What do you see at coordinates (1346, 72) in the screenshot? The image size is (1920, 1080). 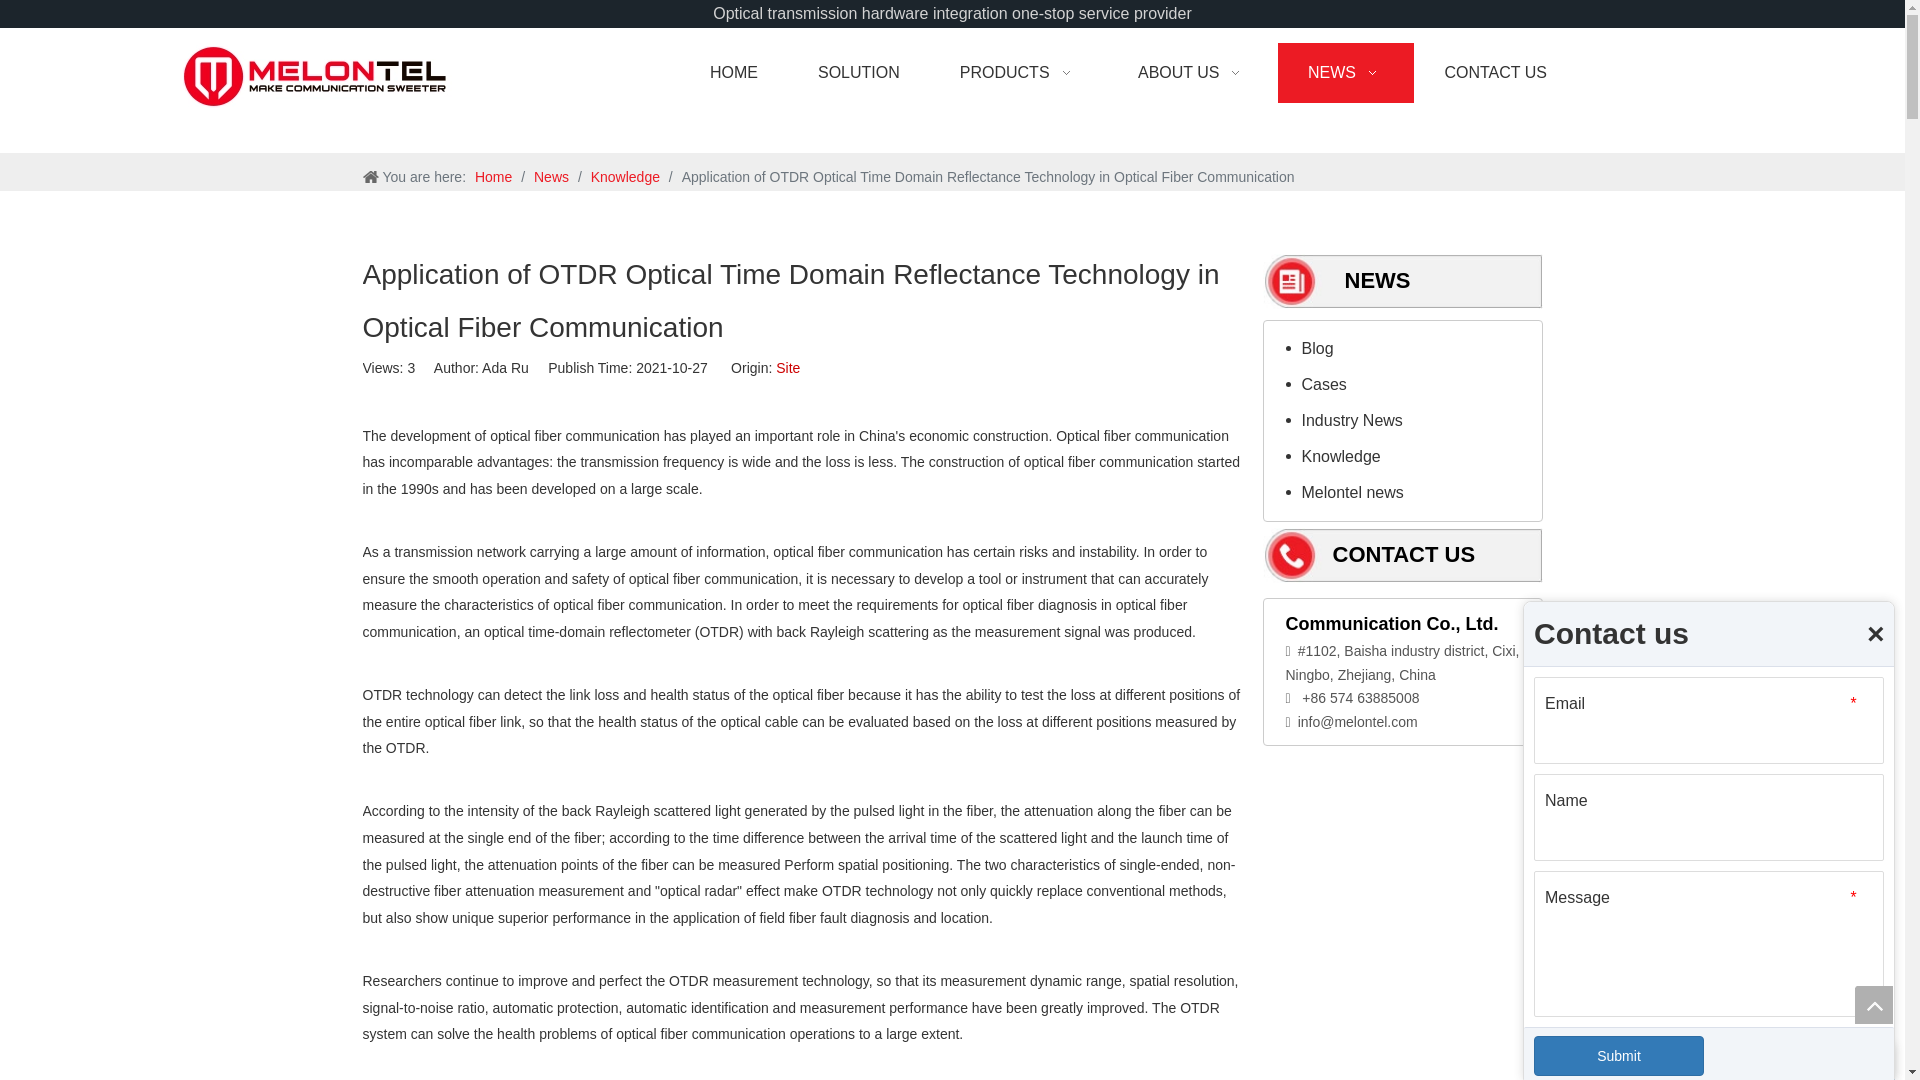 I see `NEWS  ` at bounding box center [1346, 72].